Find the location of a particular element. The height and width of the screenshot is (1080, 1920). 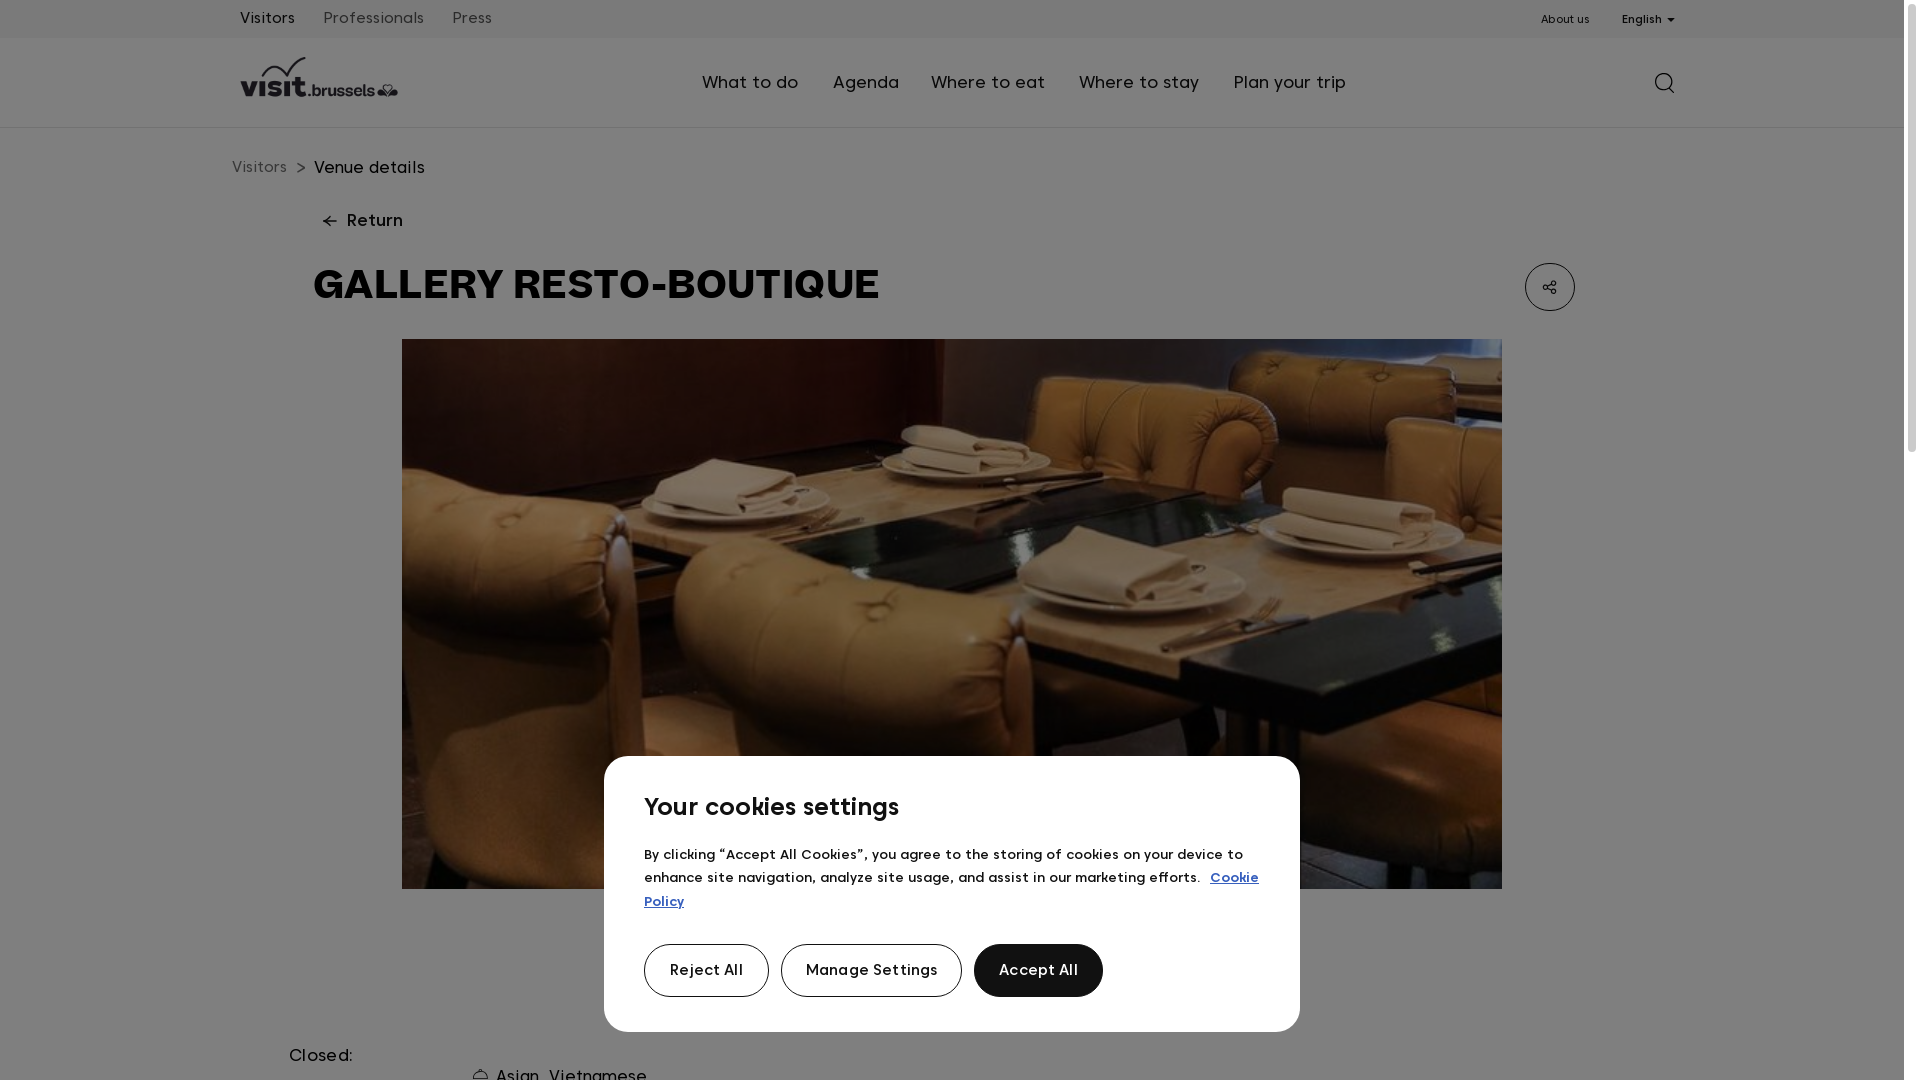

Reject All is located at coordinates (706, 970).